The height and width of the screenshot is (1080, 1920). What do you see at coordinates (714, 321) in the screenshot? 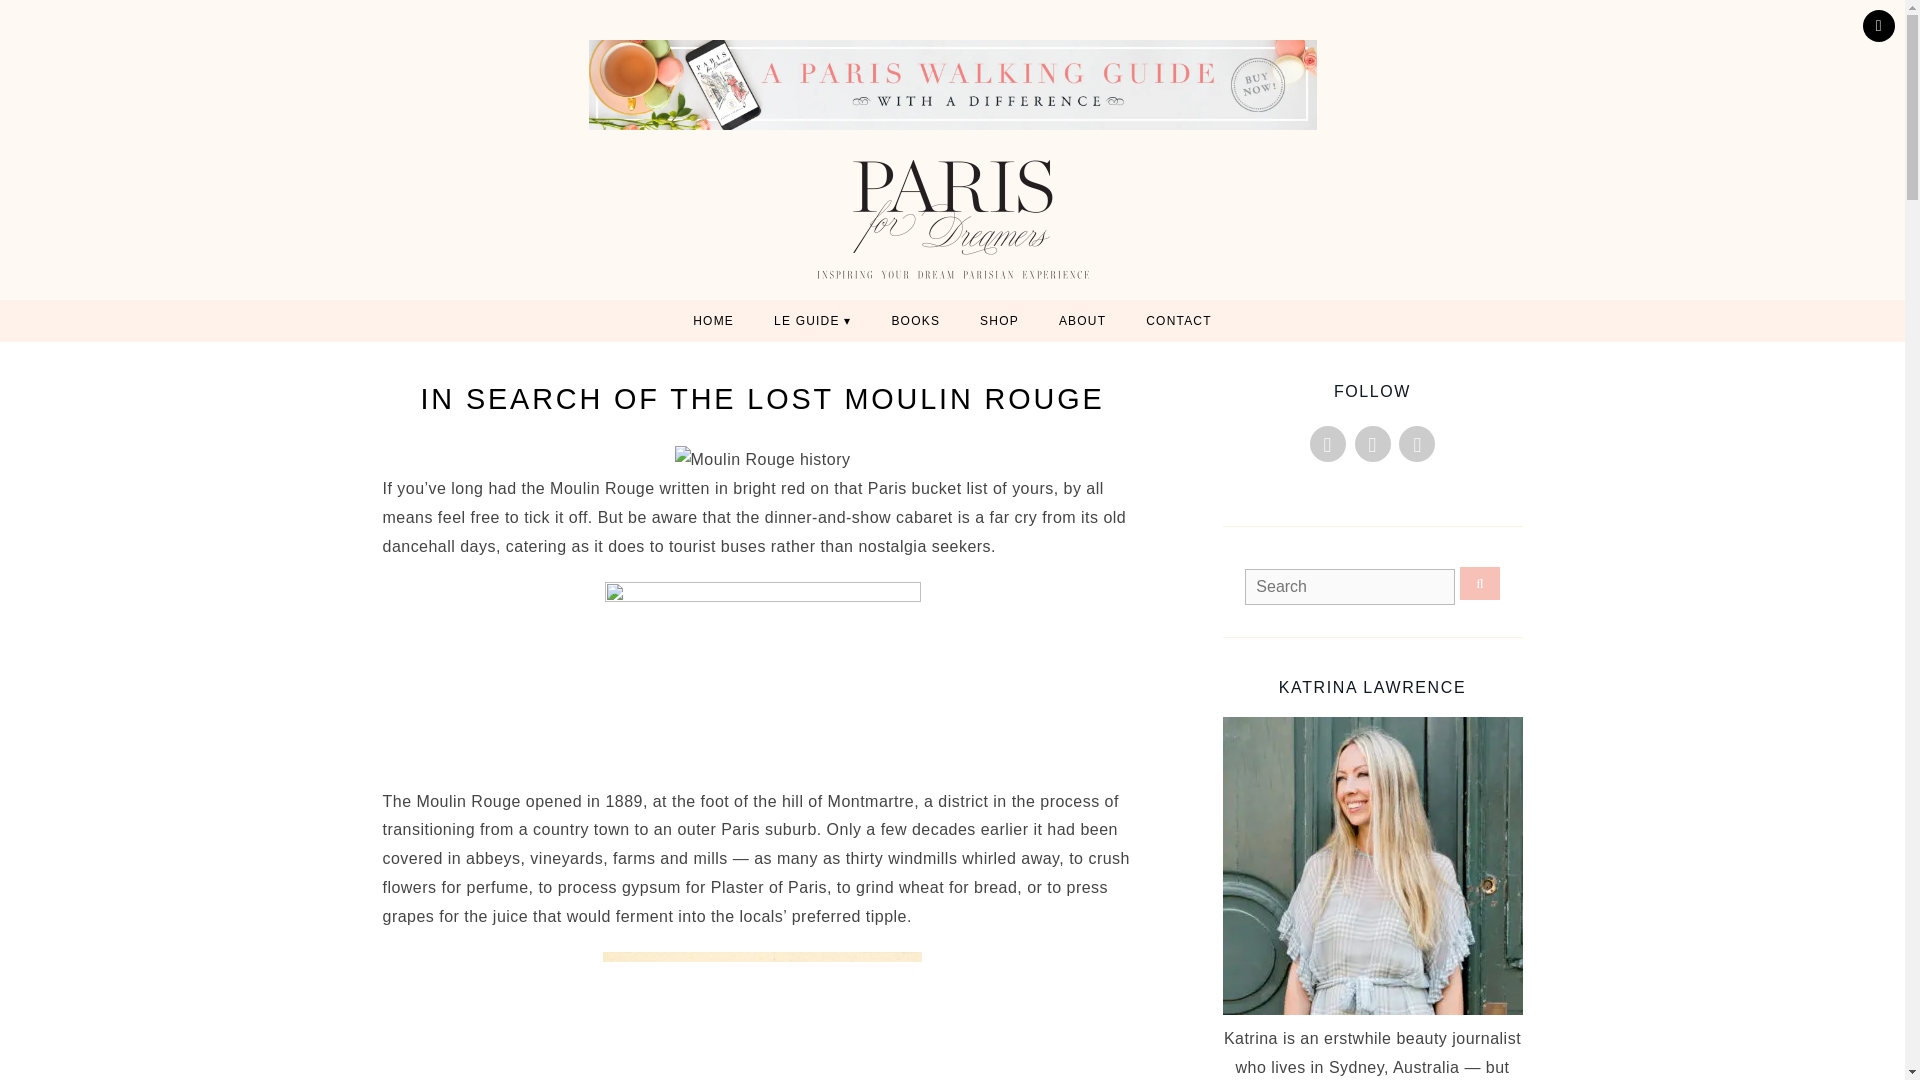
I see `HOME` at bounding box center [714, 321].